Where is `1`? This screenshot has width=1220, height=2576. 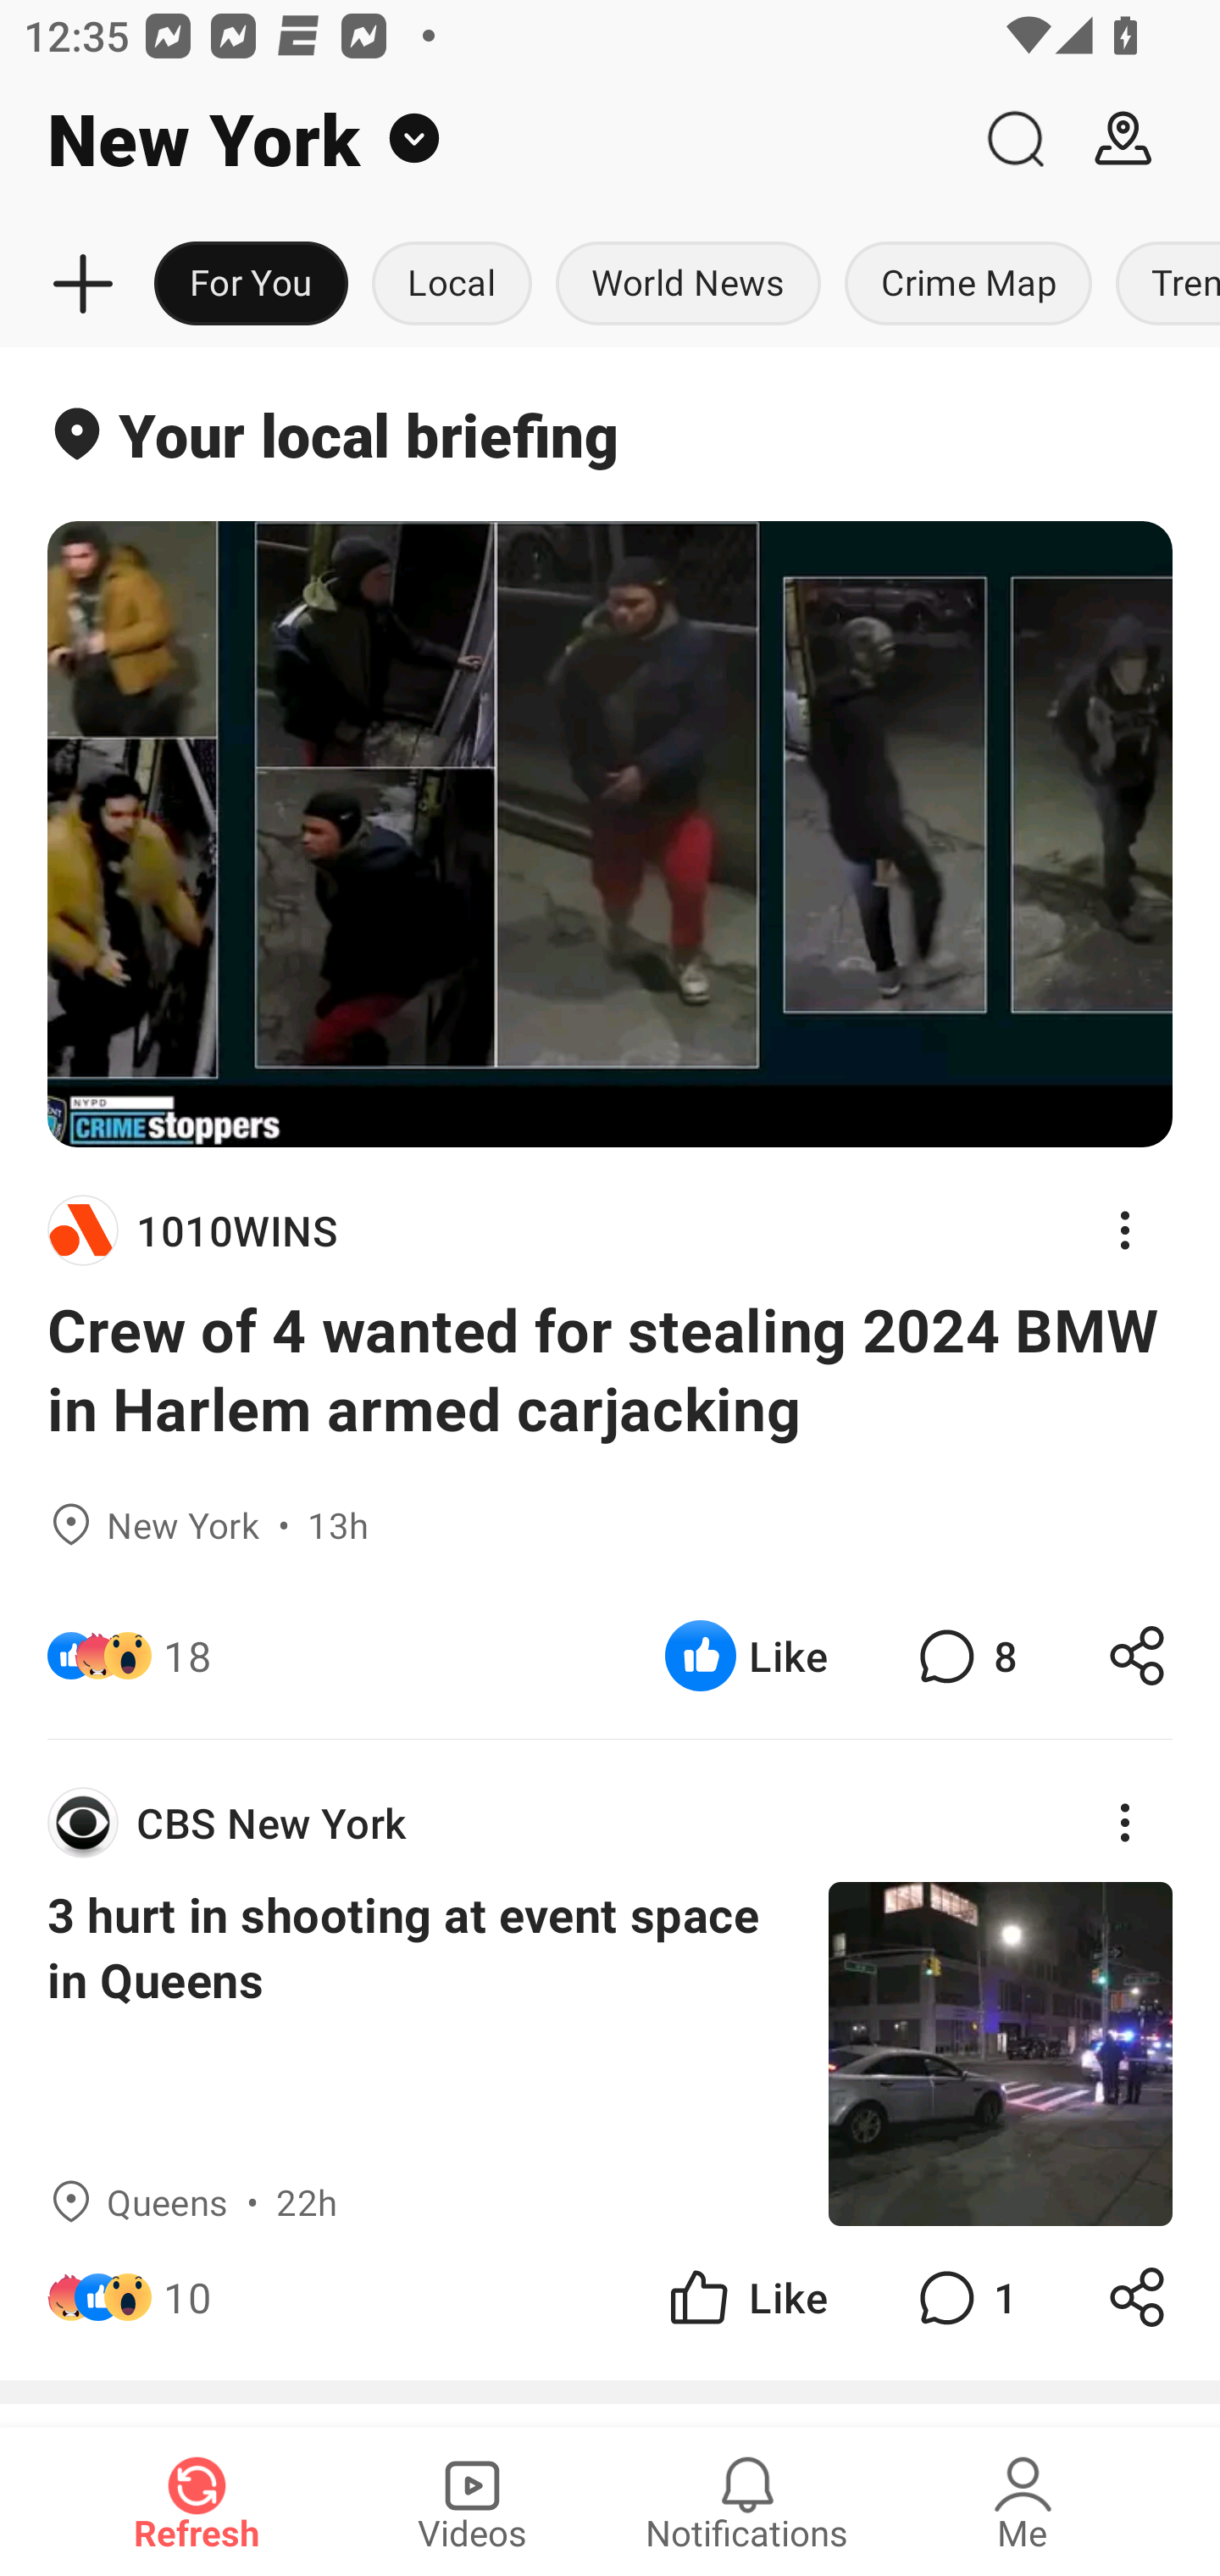
1 is located at coordinates (964, 2296).